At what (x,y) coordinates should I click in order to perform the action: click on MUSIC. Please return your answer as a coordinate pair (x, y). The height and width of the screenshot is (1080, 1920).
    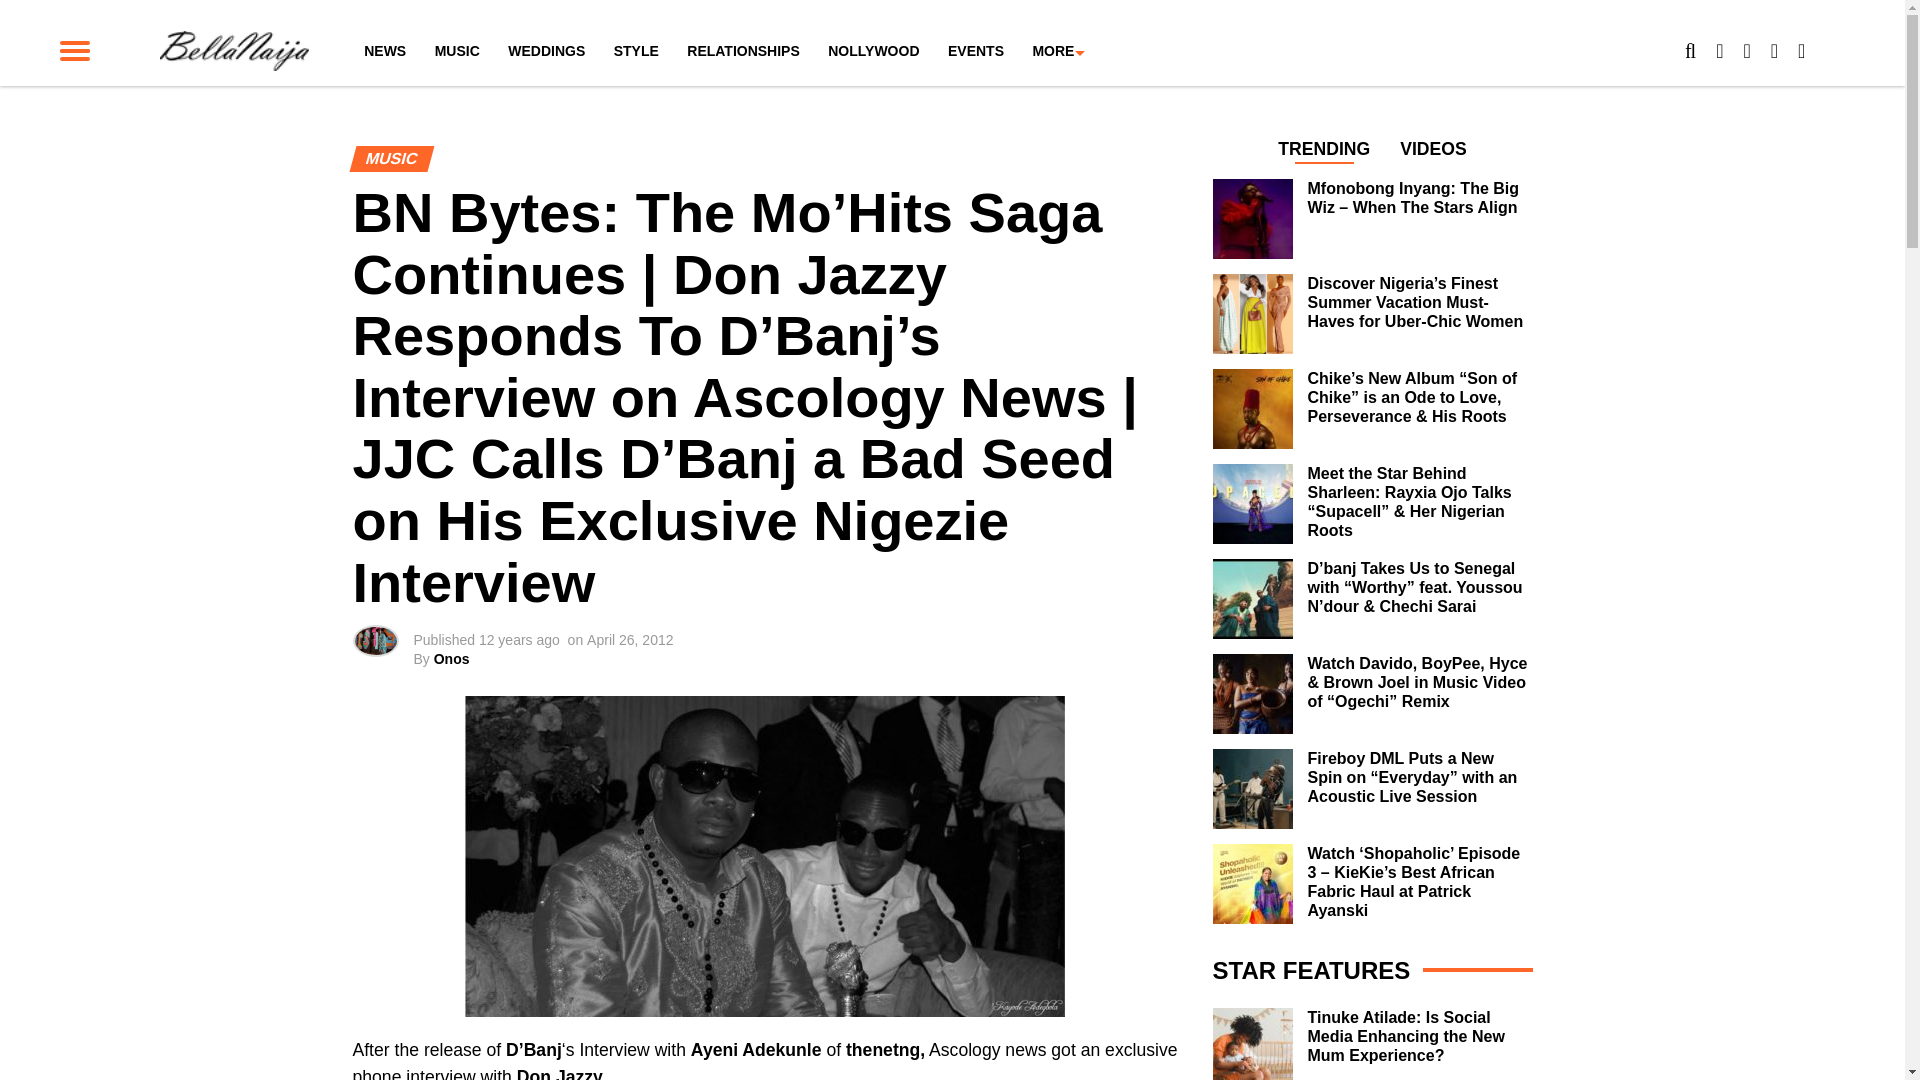
    Looking at the image, I should click on (456, 51).